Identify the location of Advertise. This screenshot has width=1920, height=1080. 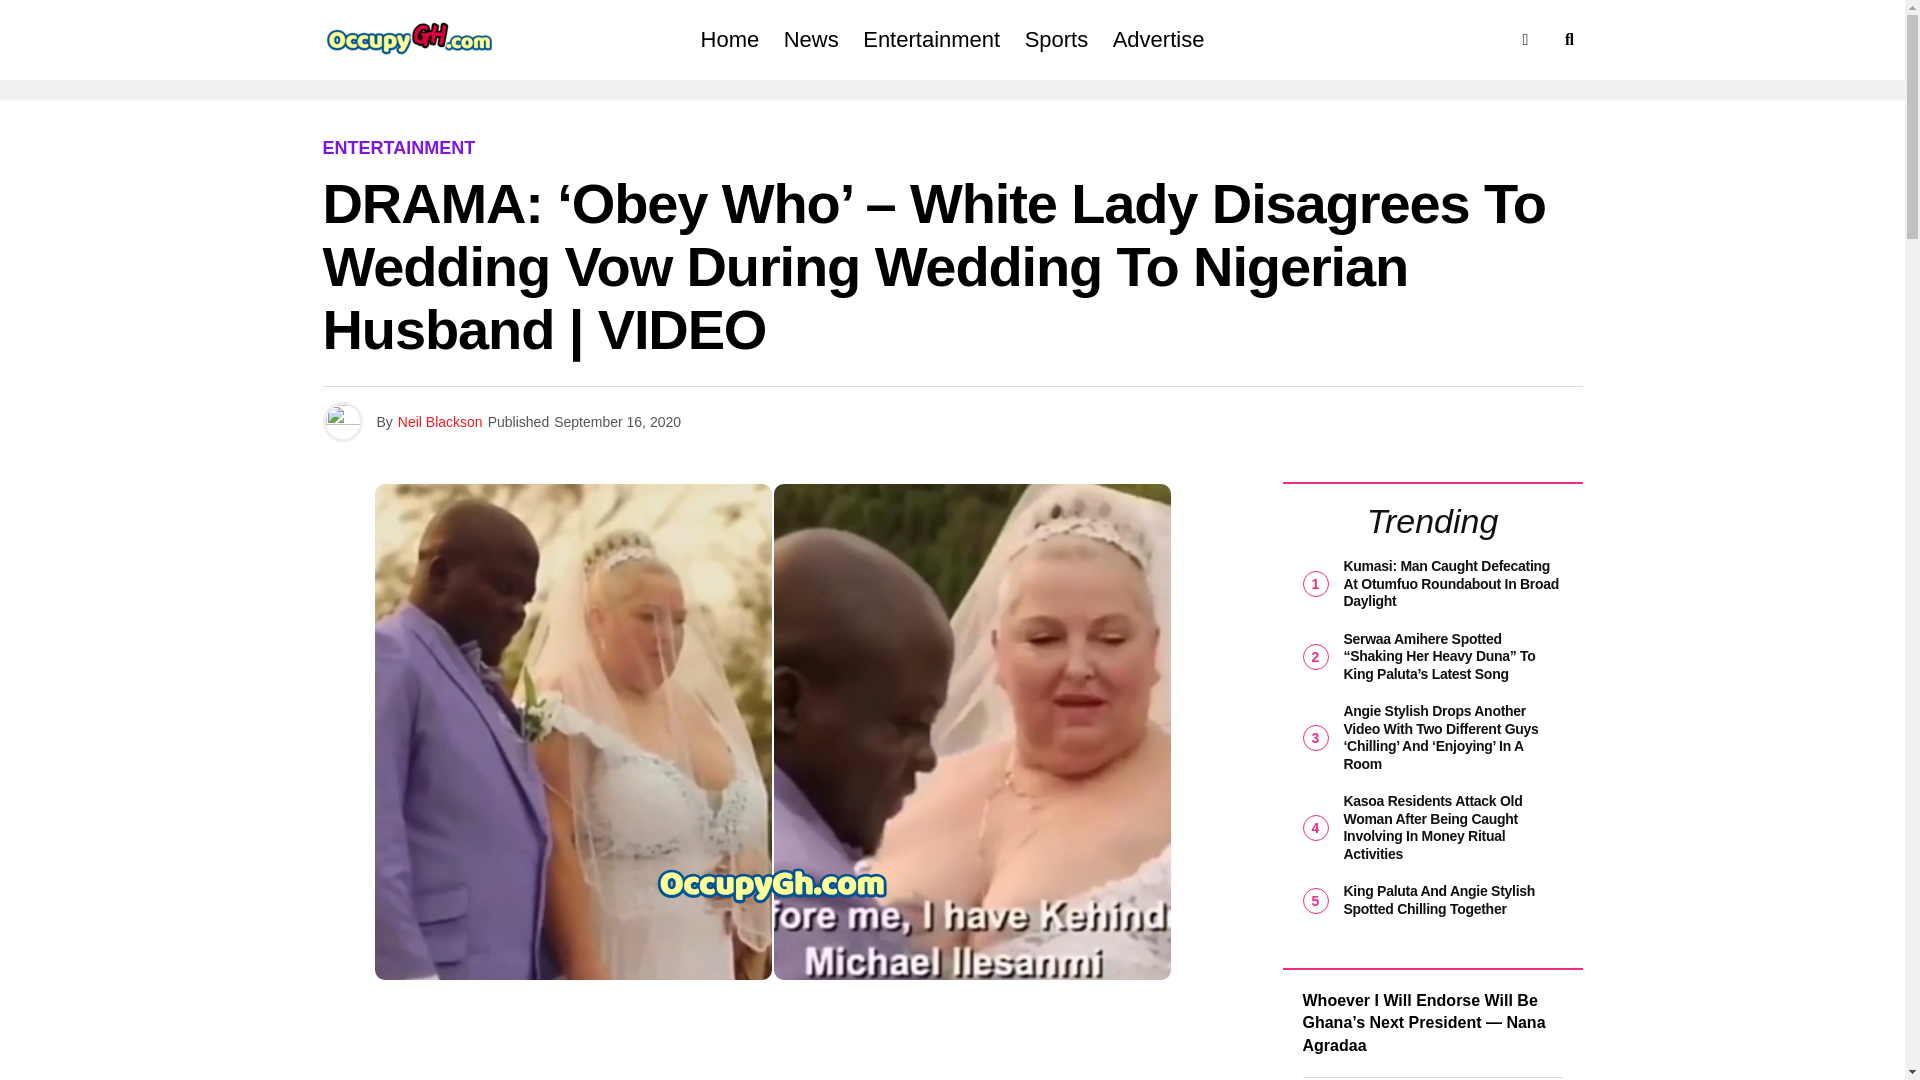
(1158, 40).